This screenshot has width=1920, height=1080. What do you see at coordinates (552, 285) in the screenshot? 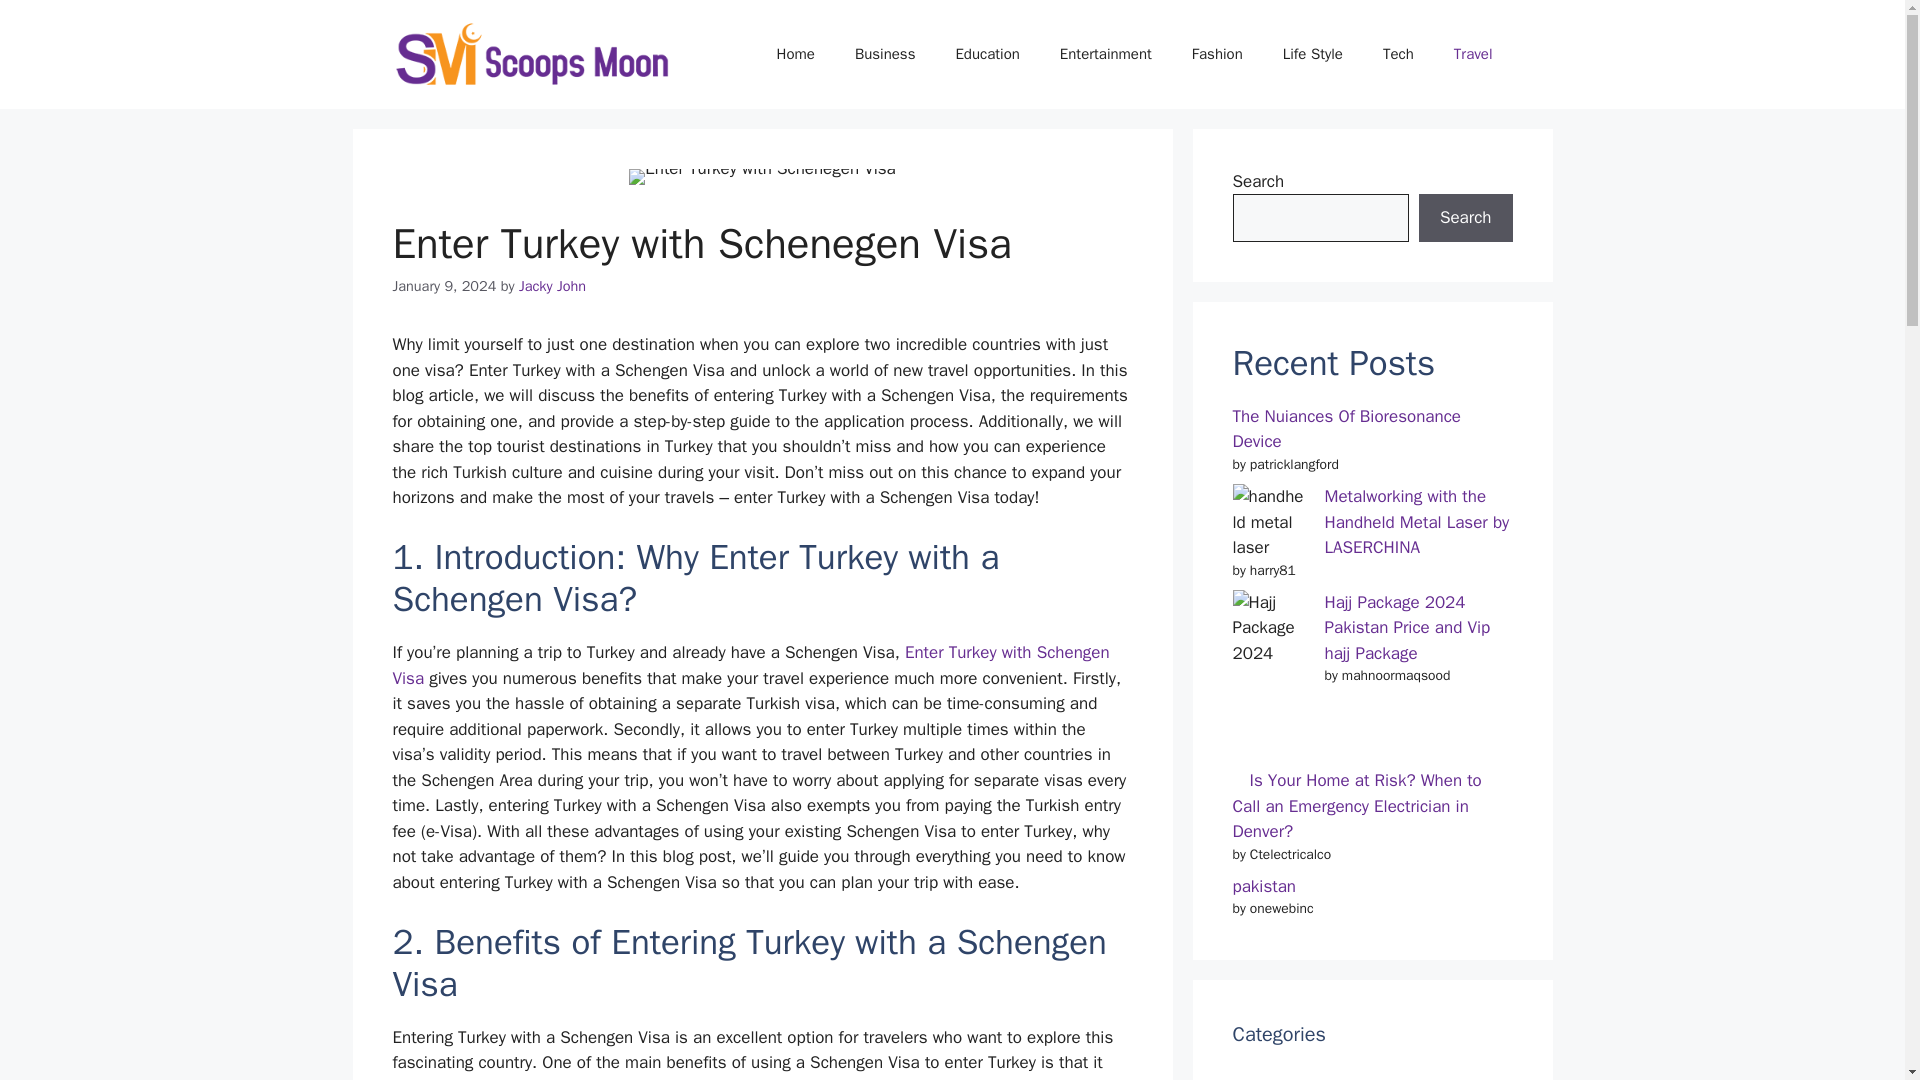
I see `View all posts by Jacky John` at bounding box center [552, 285].